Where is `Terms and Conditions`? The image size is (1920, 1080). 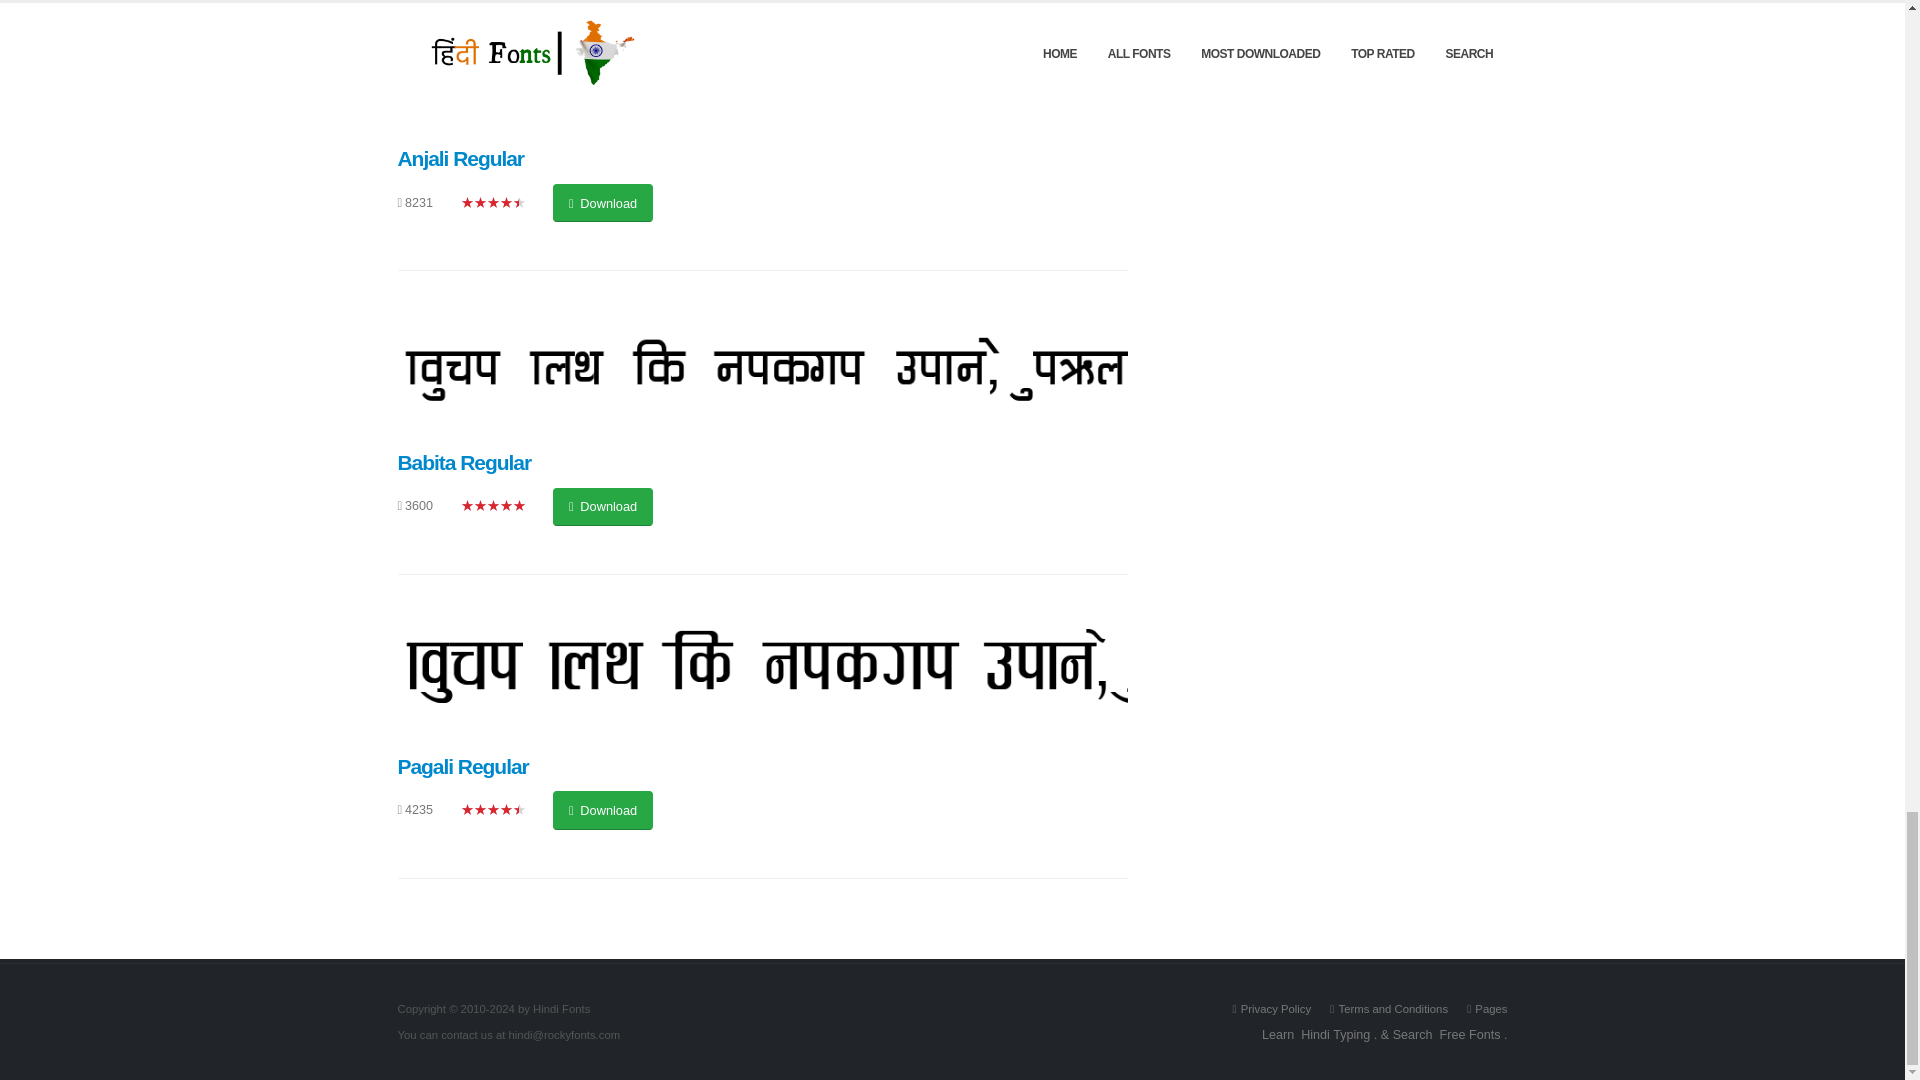 Terms and Conditions is located at coordinates (1392, 1009).